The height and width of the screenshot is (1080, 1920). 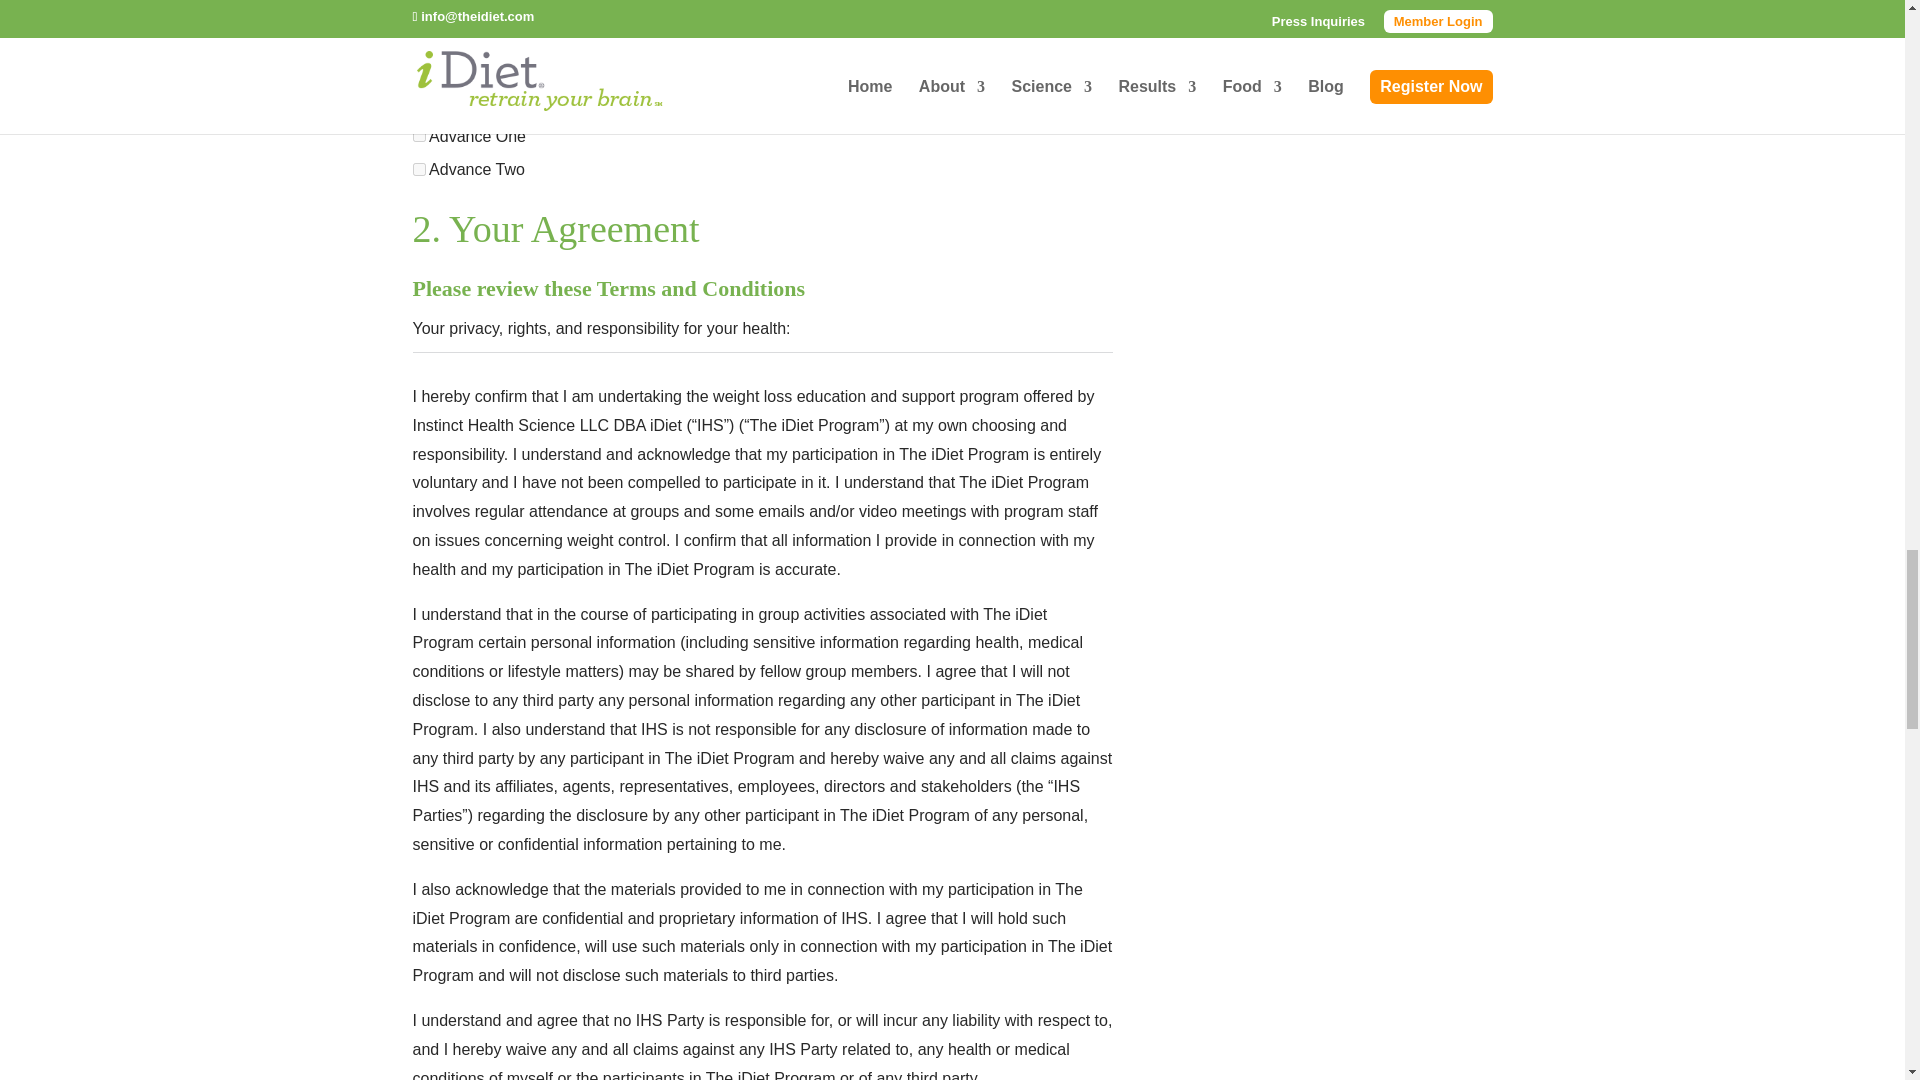 I want to click on Advance One, so click(x=418, y=134).